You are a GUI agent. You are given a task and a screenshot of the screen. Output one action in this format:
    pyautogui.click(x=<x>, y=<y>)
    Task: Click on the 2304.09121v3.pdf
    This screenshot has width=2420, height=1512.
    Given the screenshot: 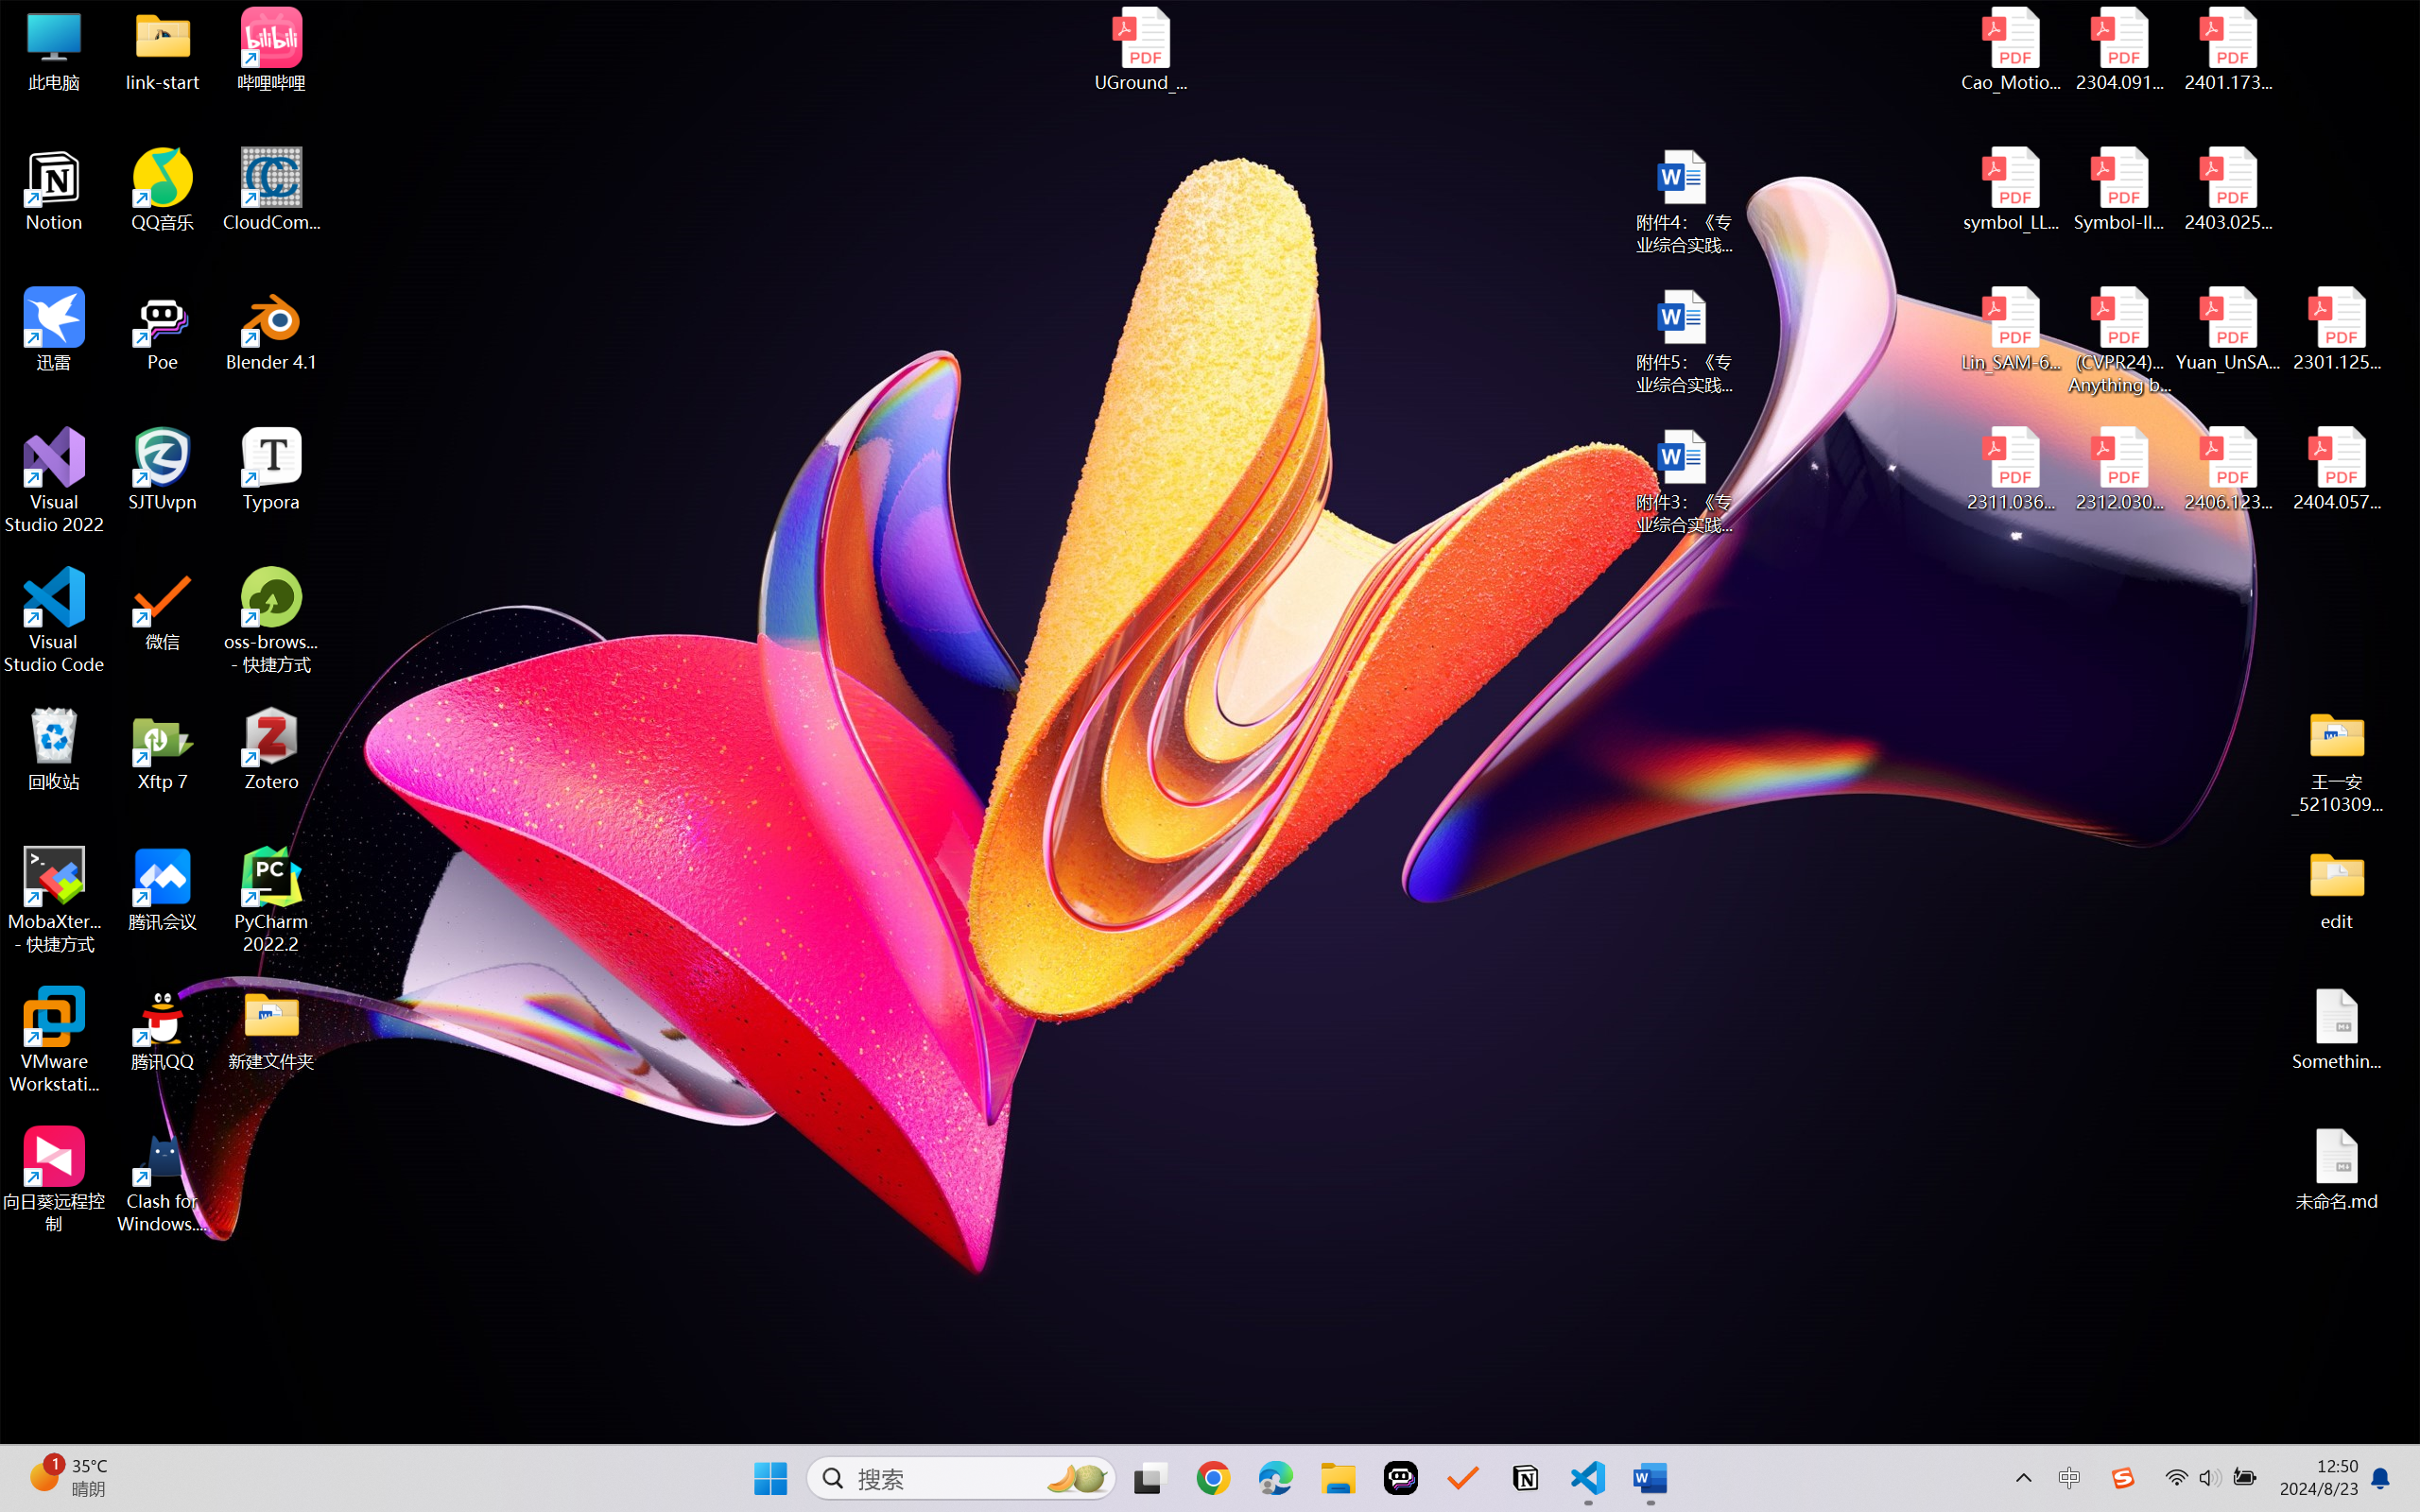 What is the action you would take?
    pyautogui.click(x=2119, y=49)
    